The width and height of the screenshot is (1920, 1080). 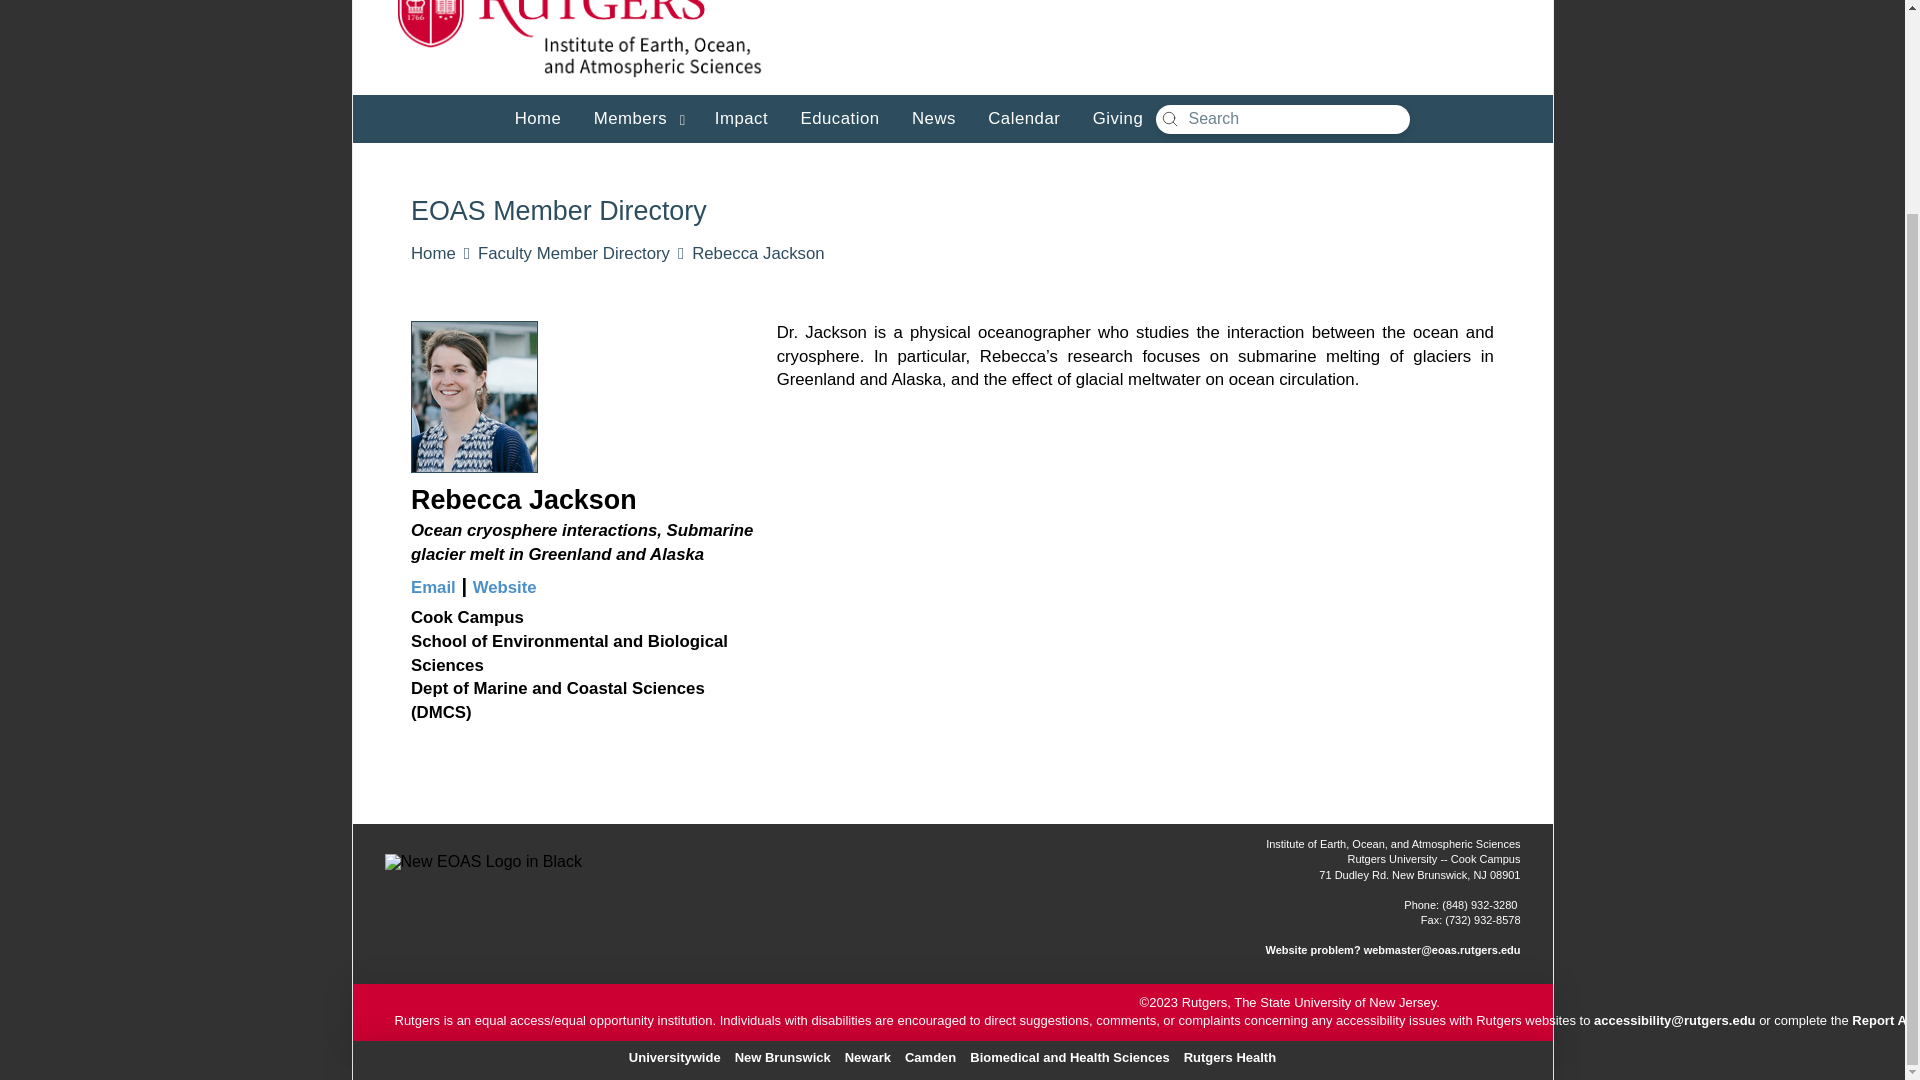 What do you see at coordinates (433, 587) in the screenshot?
I see `Email` at bounding box center [433, 587].